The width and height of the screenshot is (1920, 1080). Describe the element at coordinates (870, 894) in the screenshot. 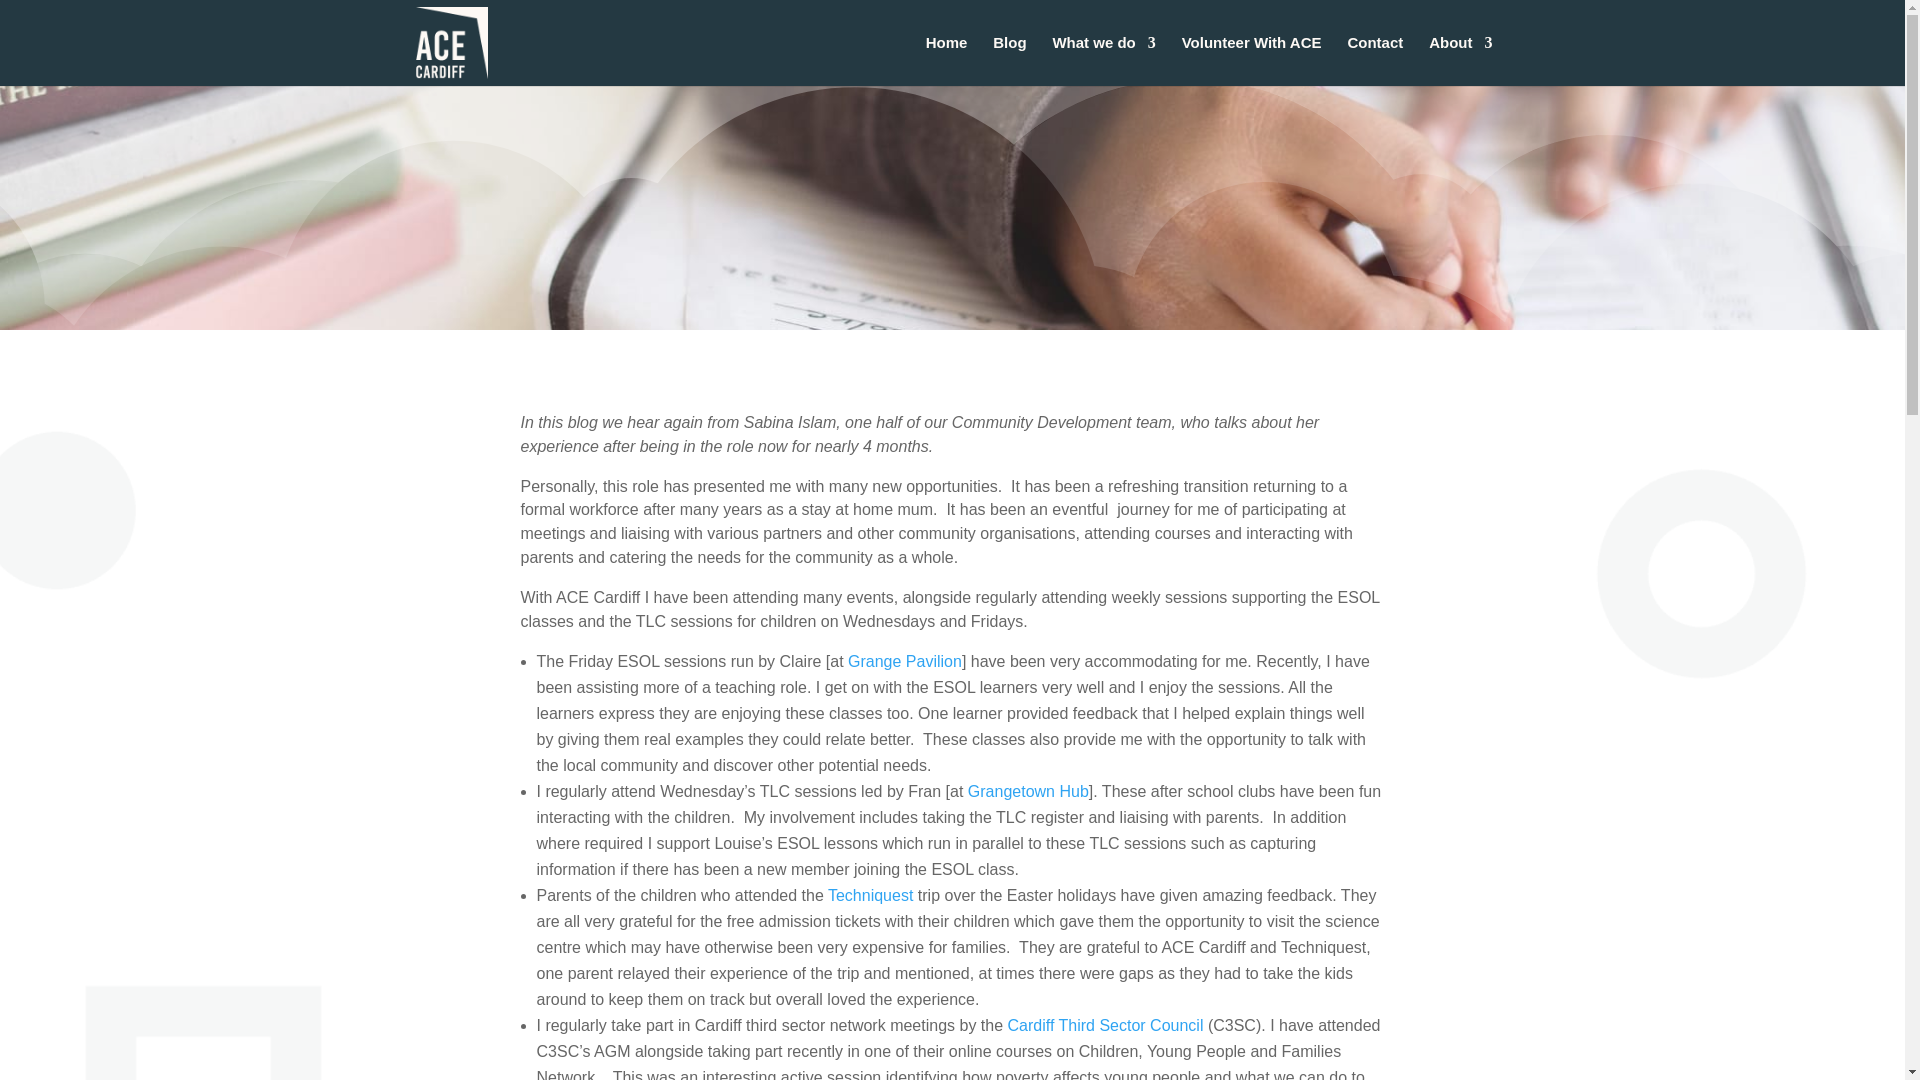

I see `Techniquest` at that location.